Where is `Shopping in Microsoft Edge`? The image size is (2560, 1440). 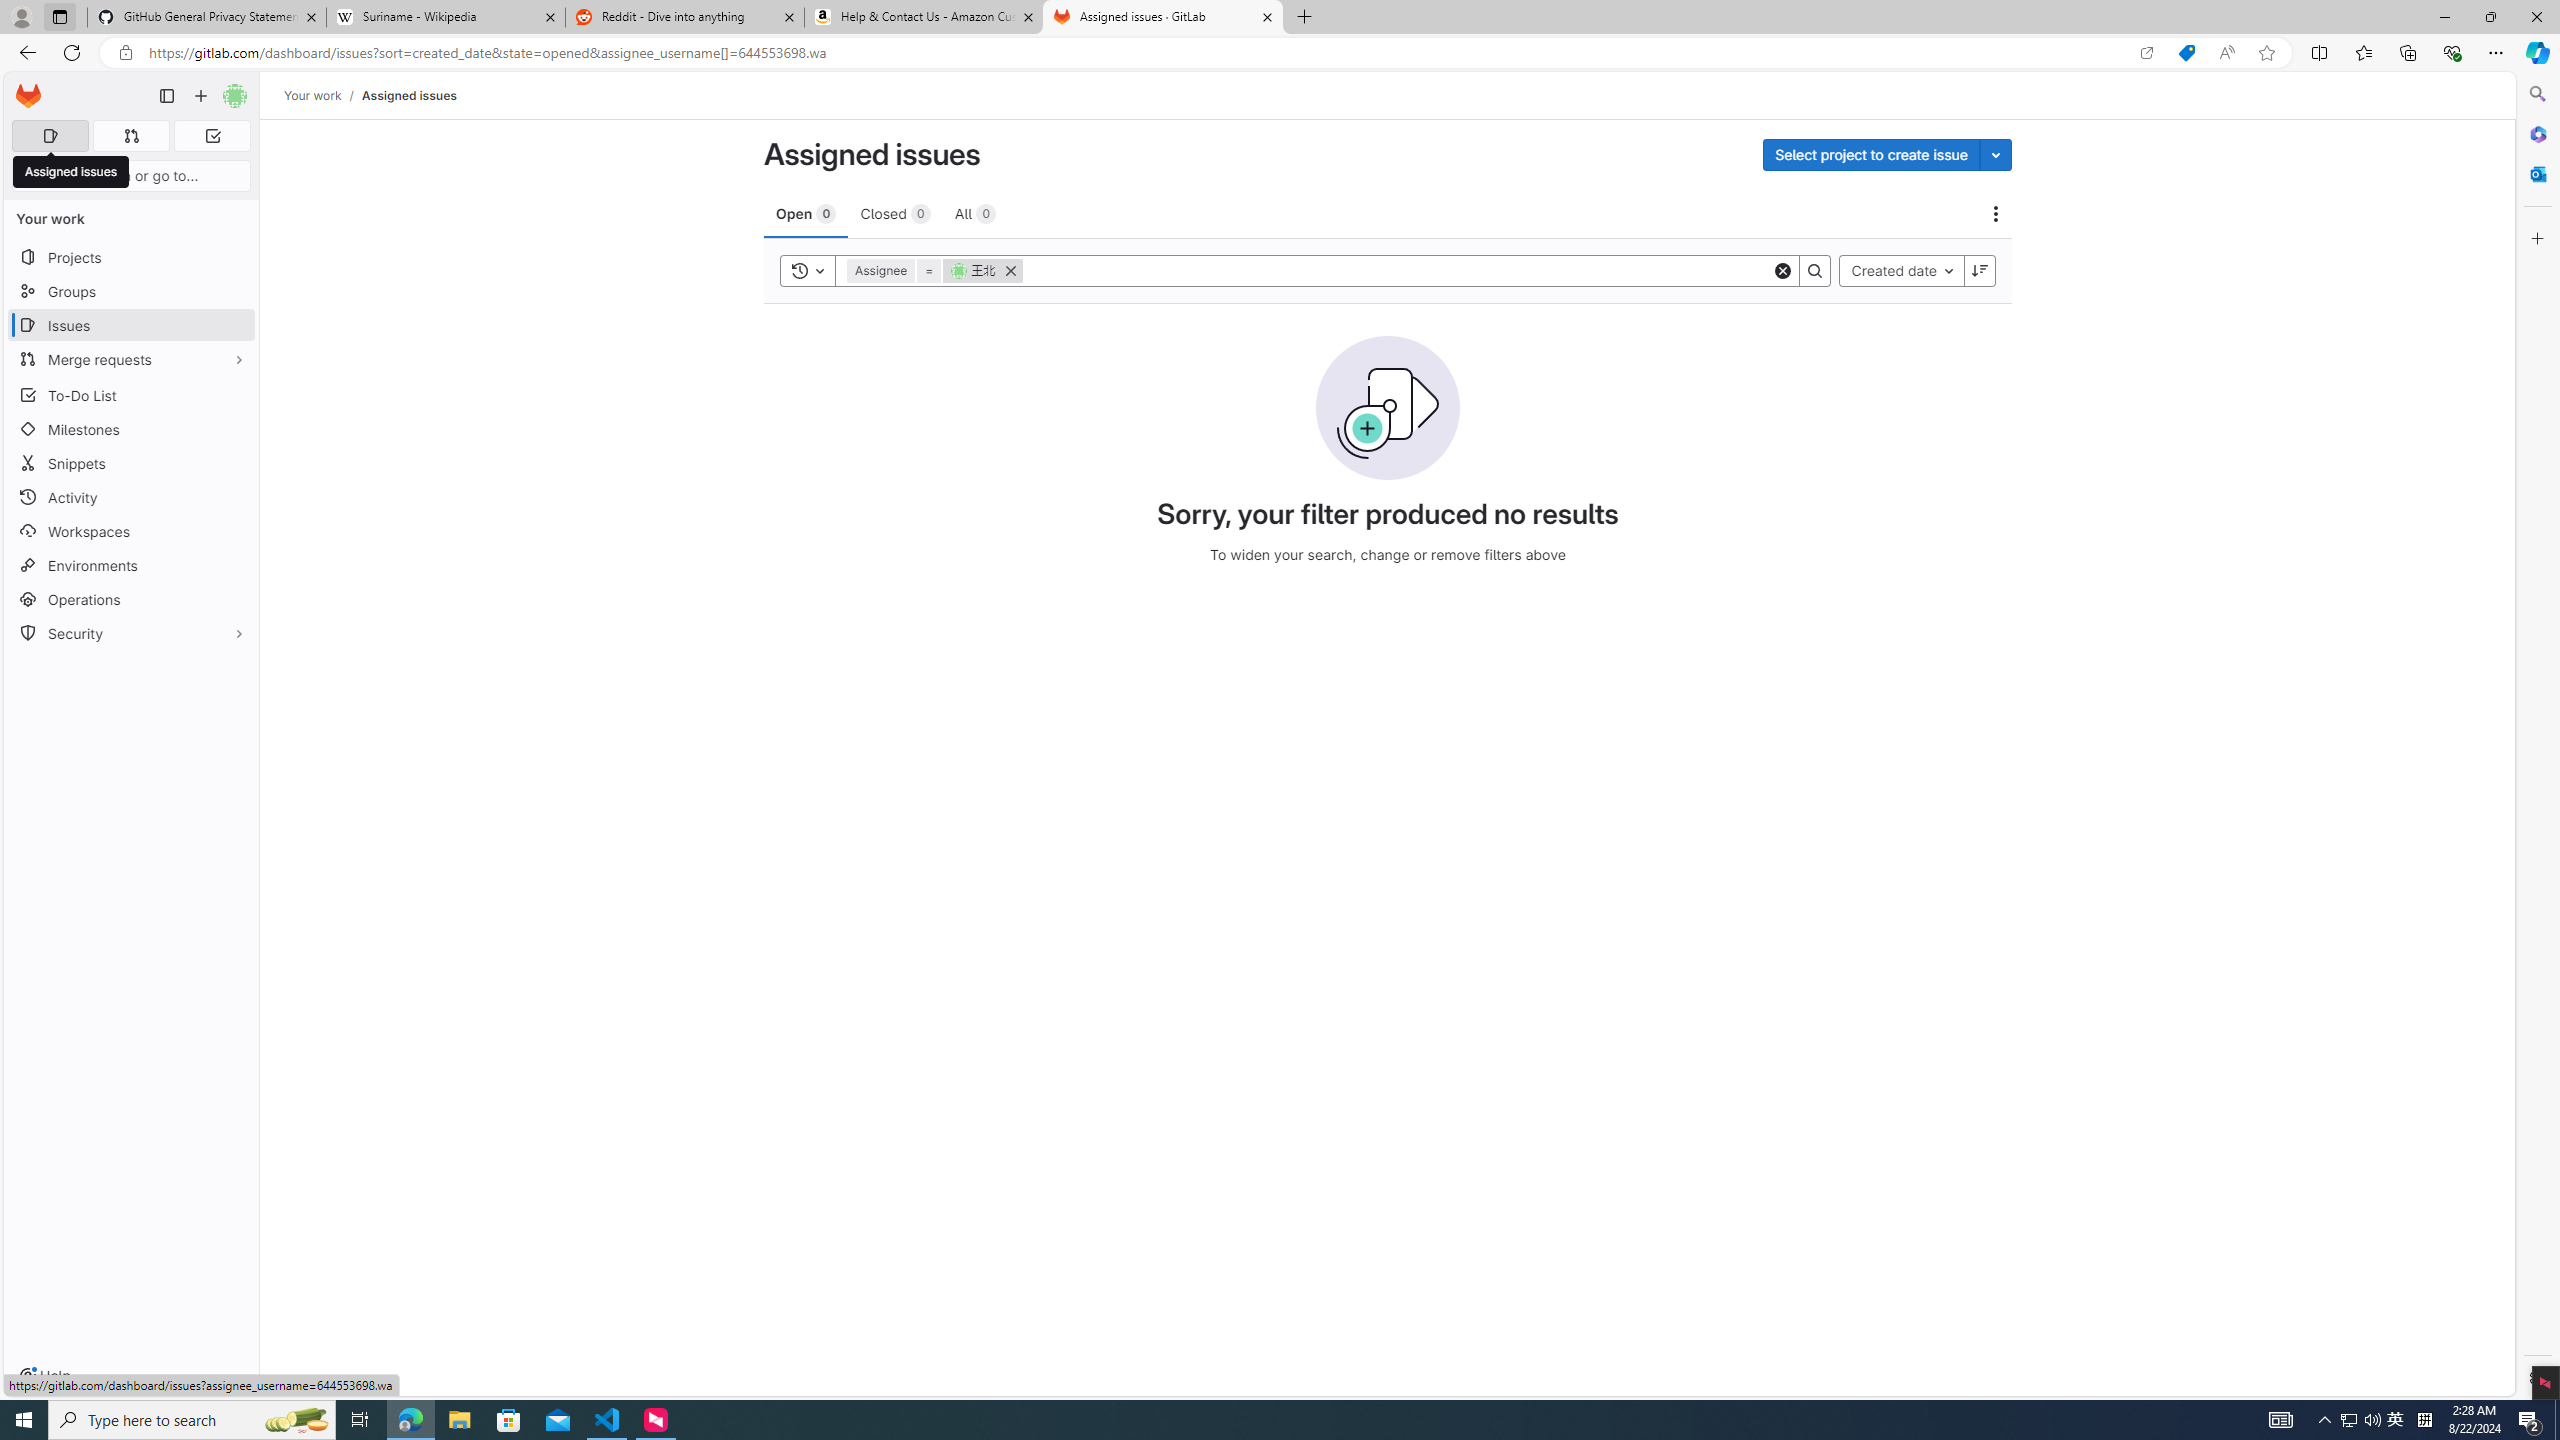 Shopping in Microsoft Edge is located at coordinates (2186, 53).